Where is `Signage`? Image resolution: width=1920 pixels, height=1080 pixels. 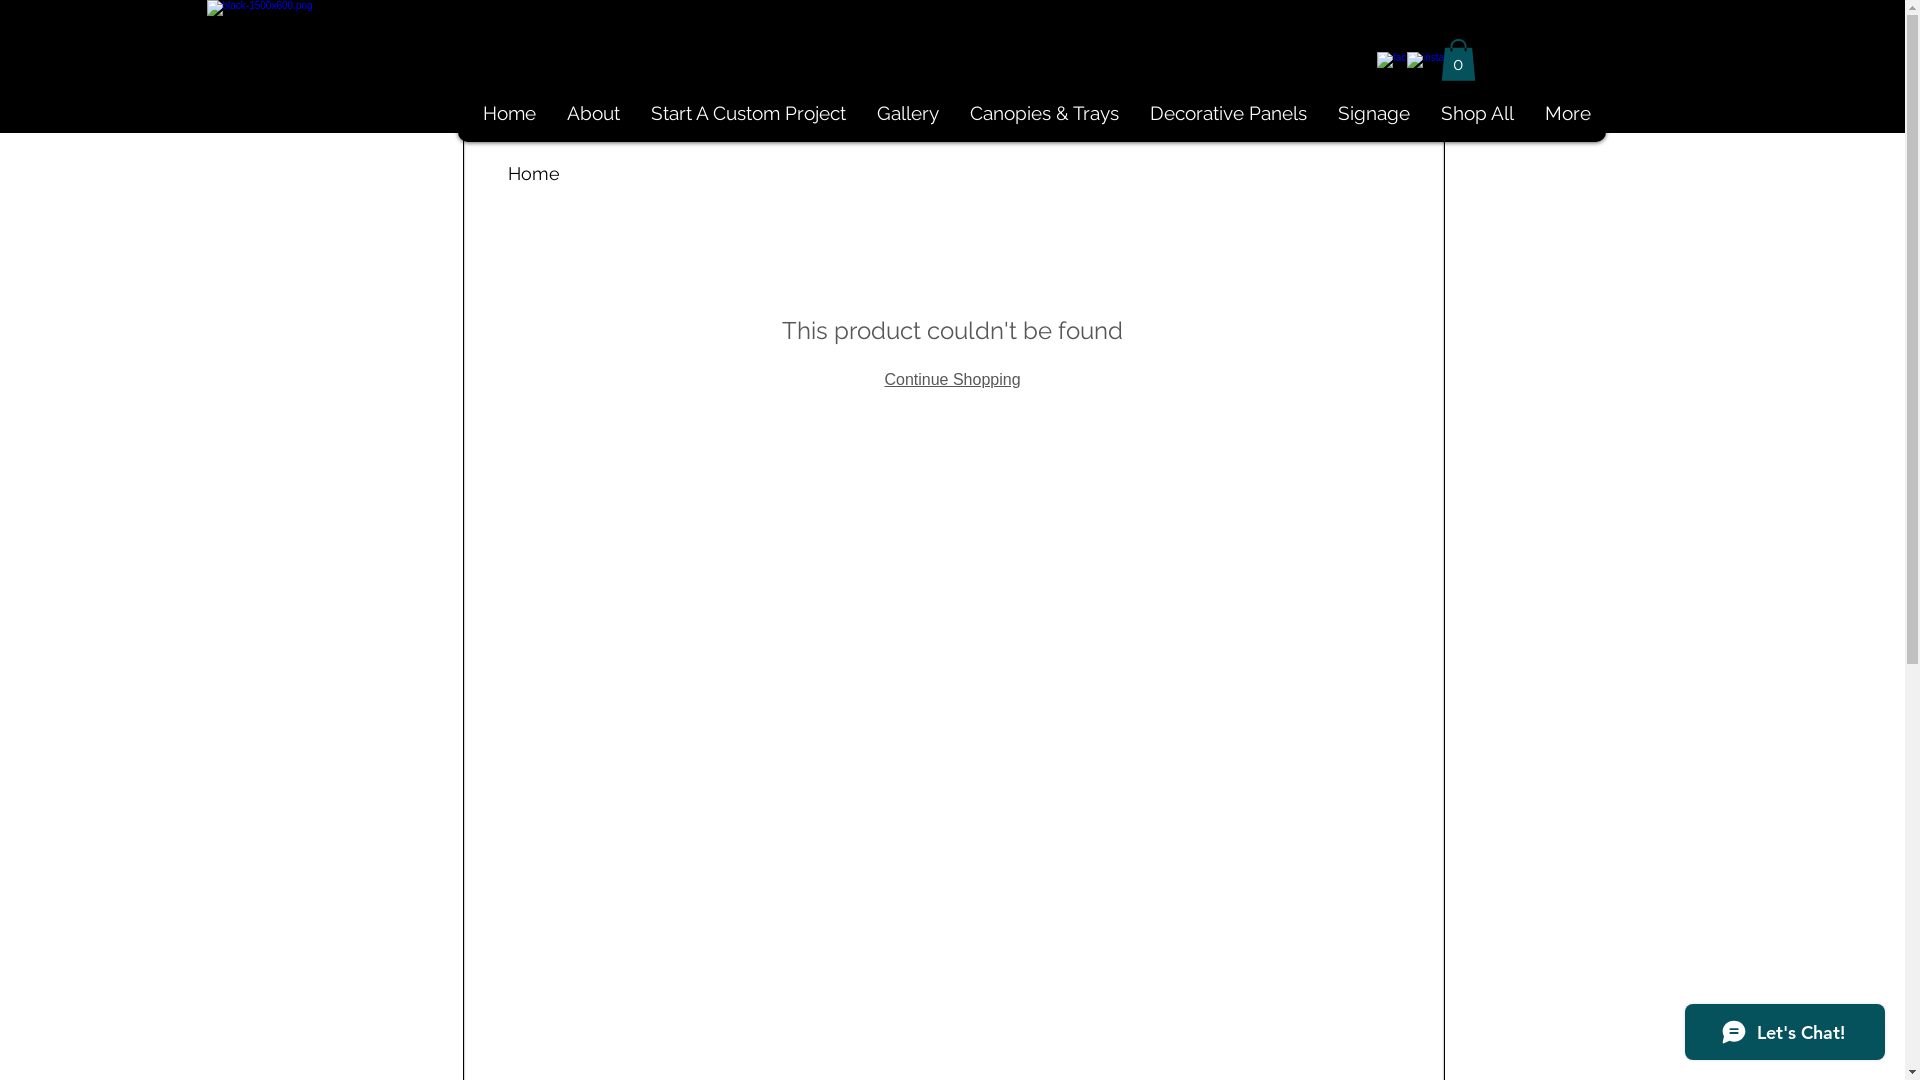 Signage is located at coordinates (1374, 114).